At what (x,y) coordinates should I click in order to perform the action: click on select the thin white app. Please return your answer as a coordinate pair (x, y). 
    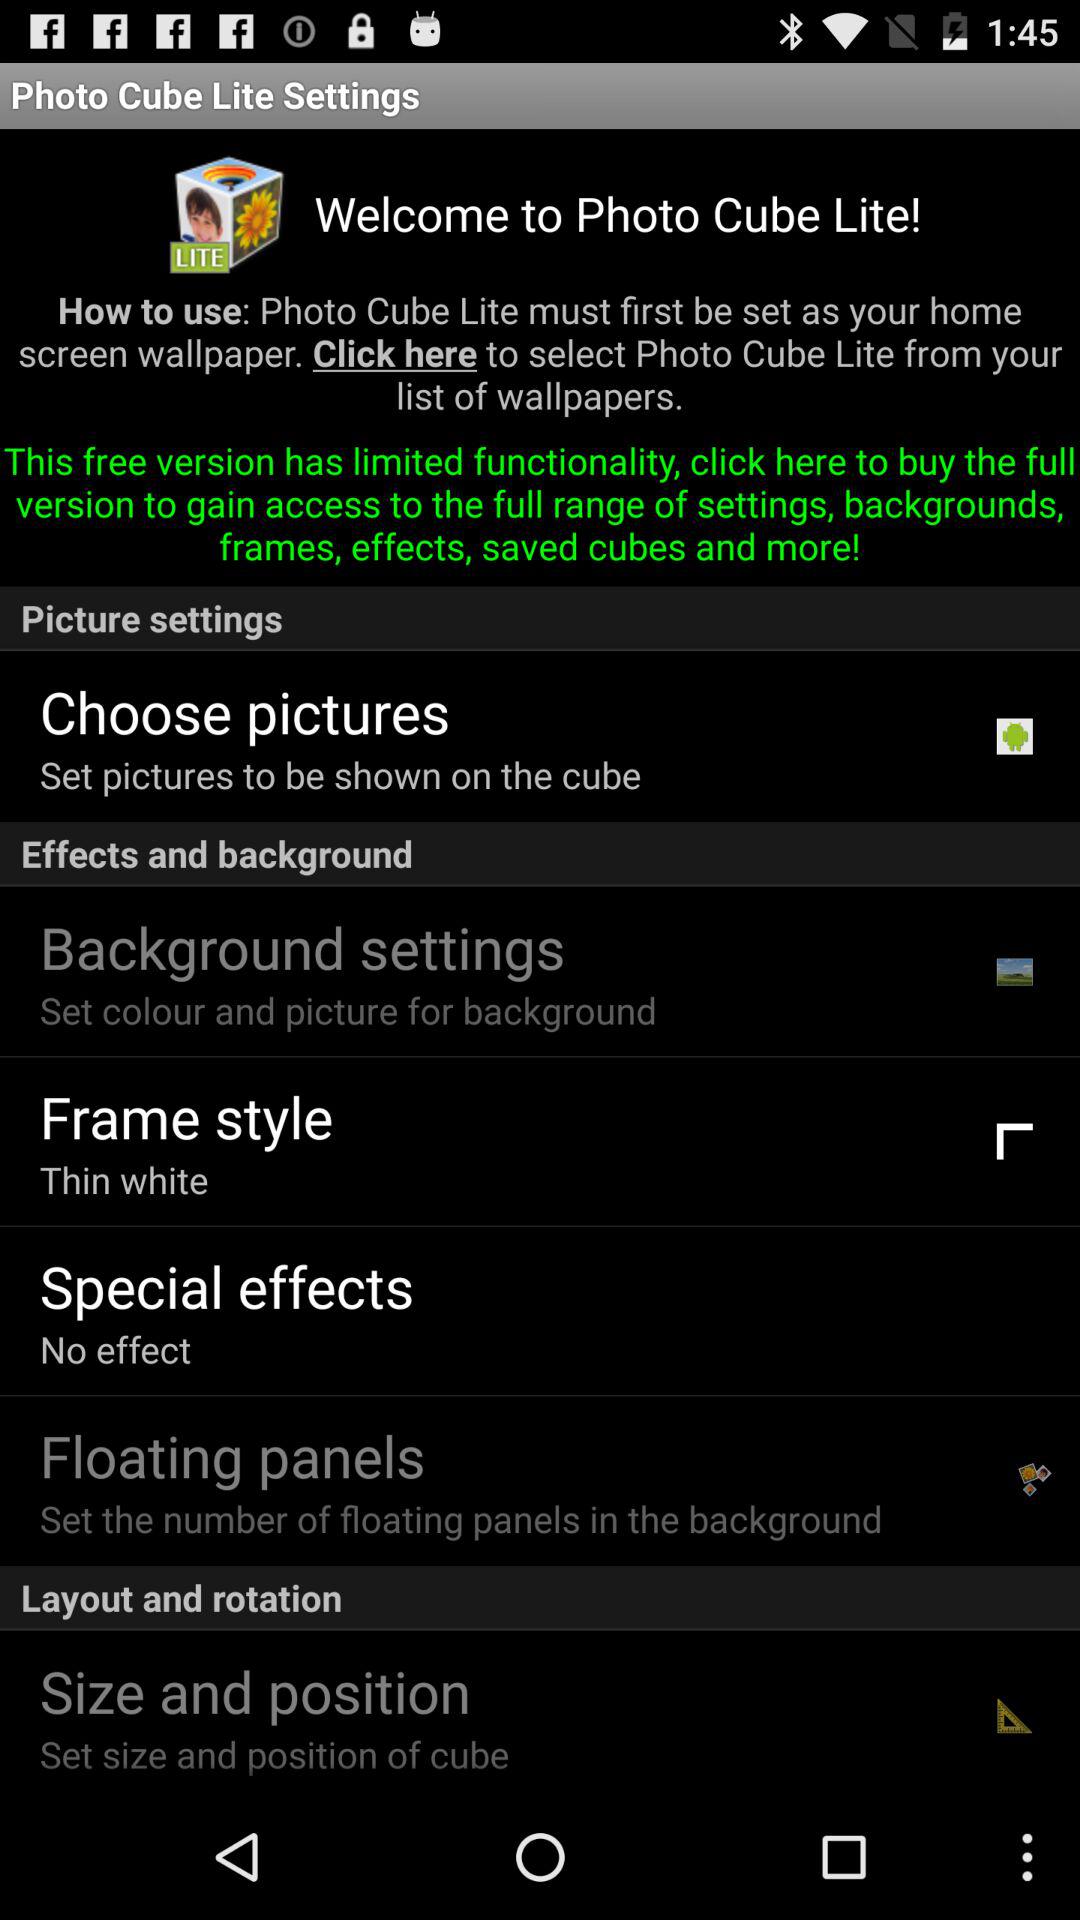
    Looking at the image, I should click on (124, 1180).